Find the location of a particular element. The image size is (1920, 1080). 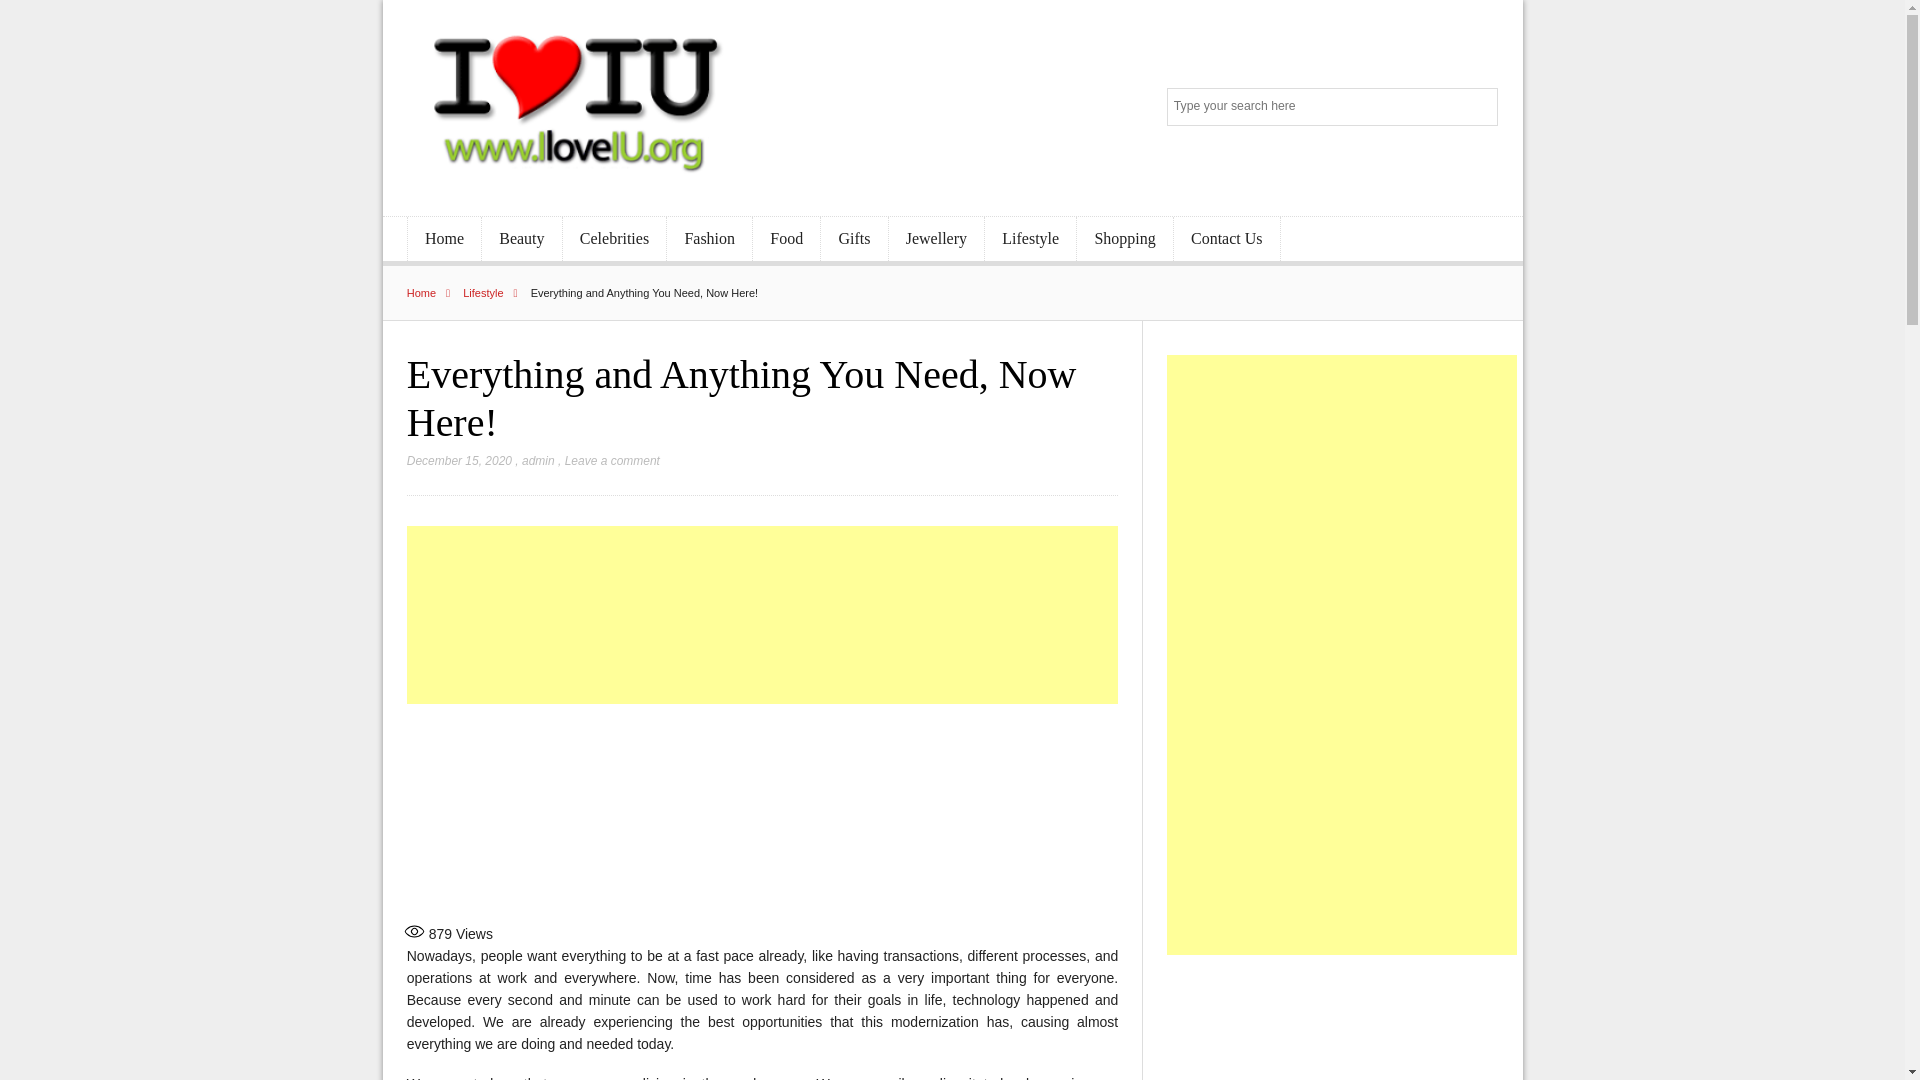

Gifts is located at coordinates (854, 240).